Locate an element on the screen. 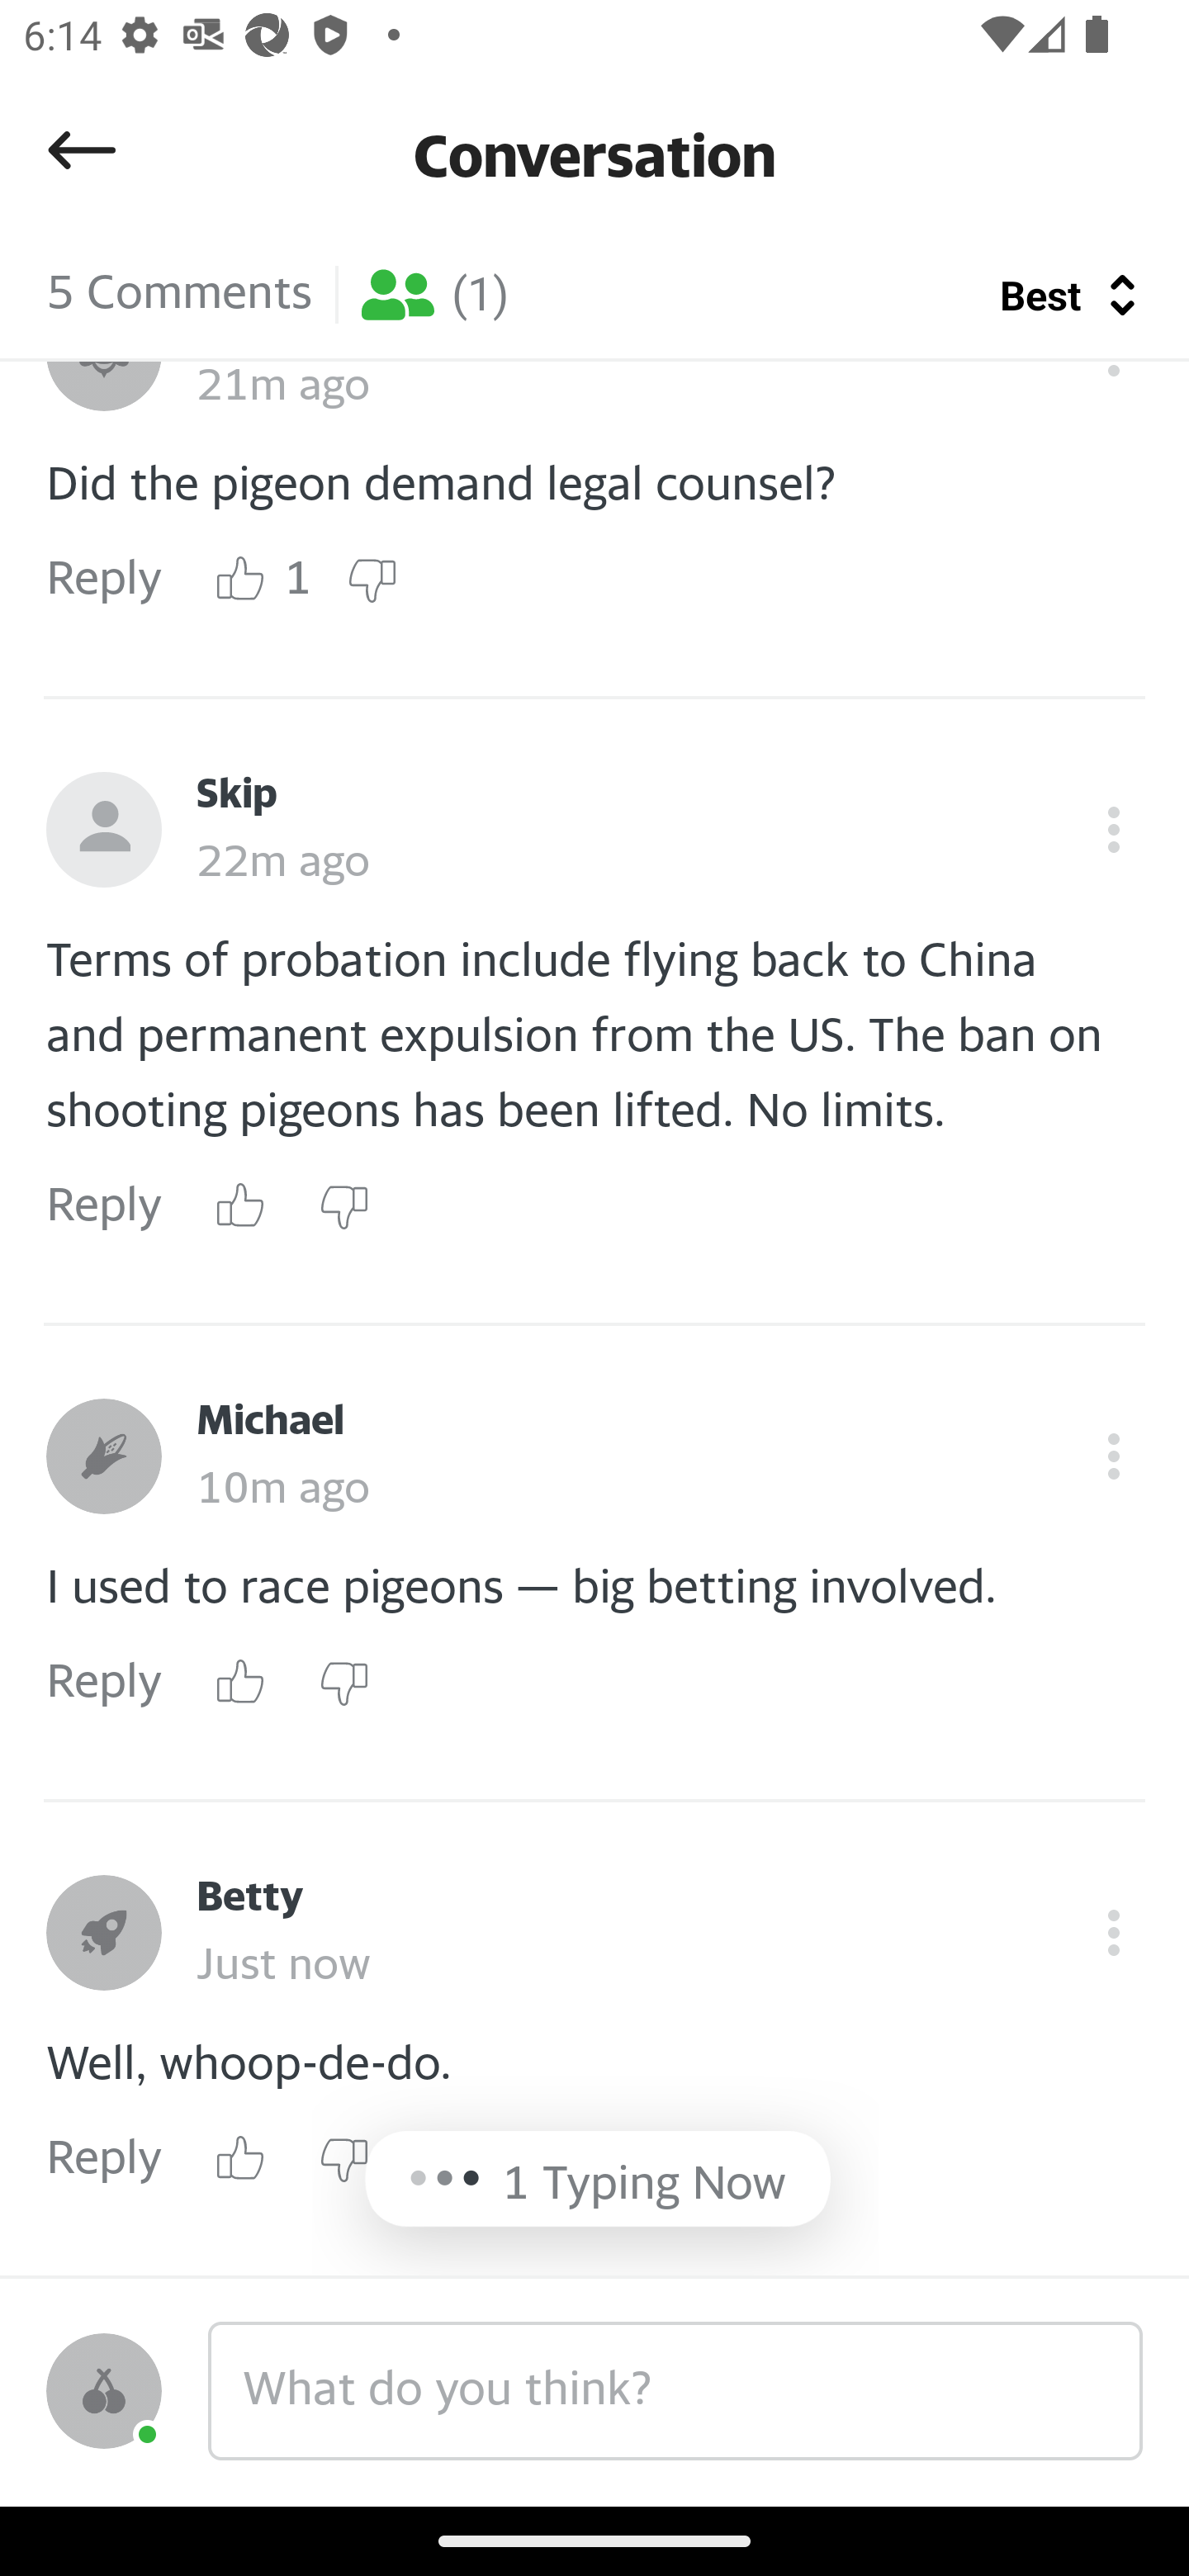  Down vote button Down vote button Down vote button is located at coordinates (372, 580).